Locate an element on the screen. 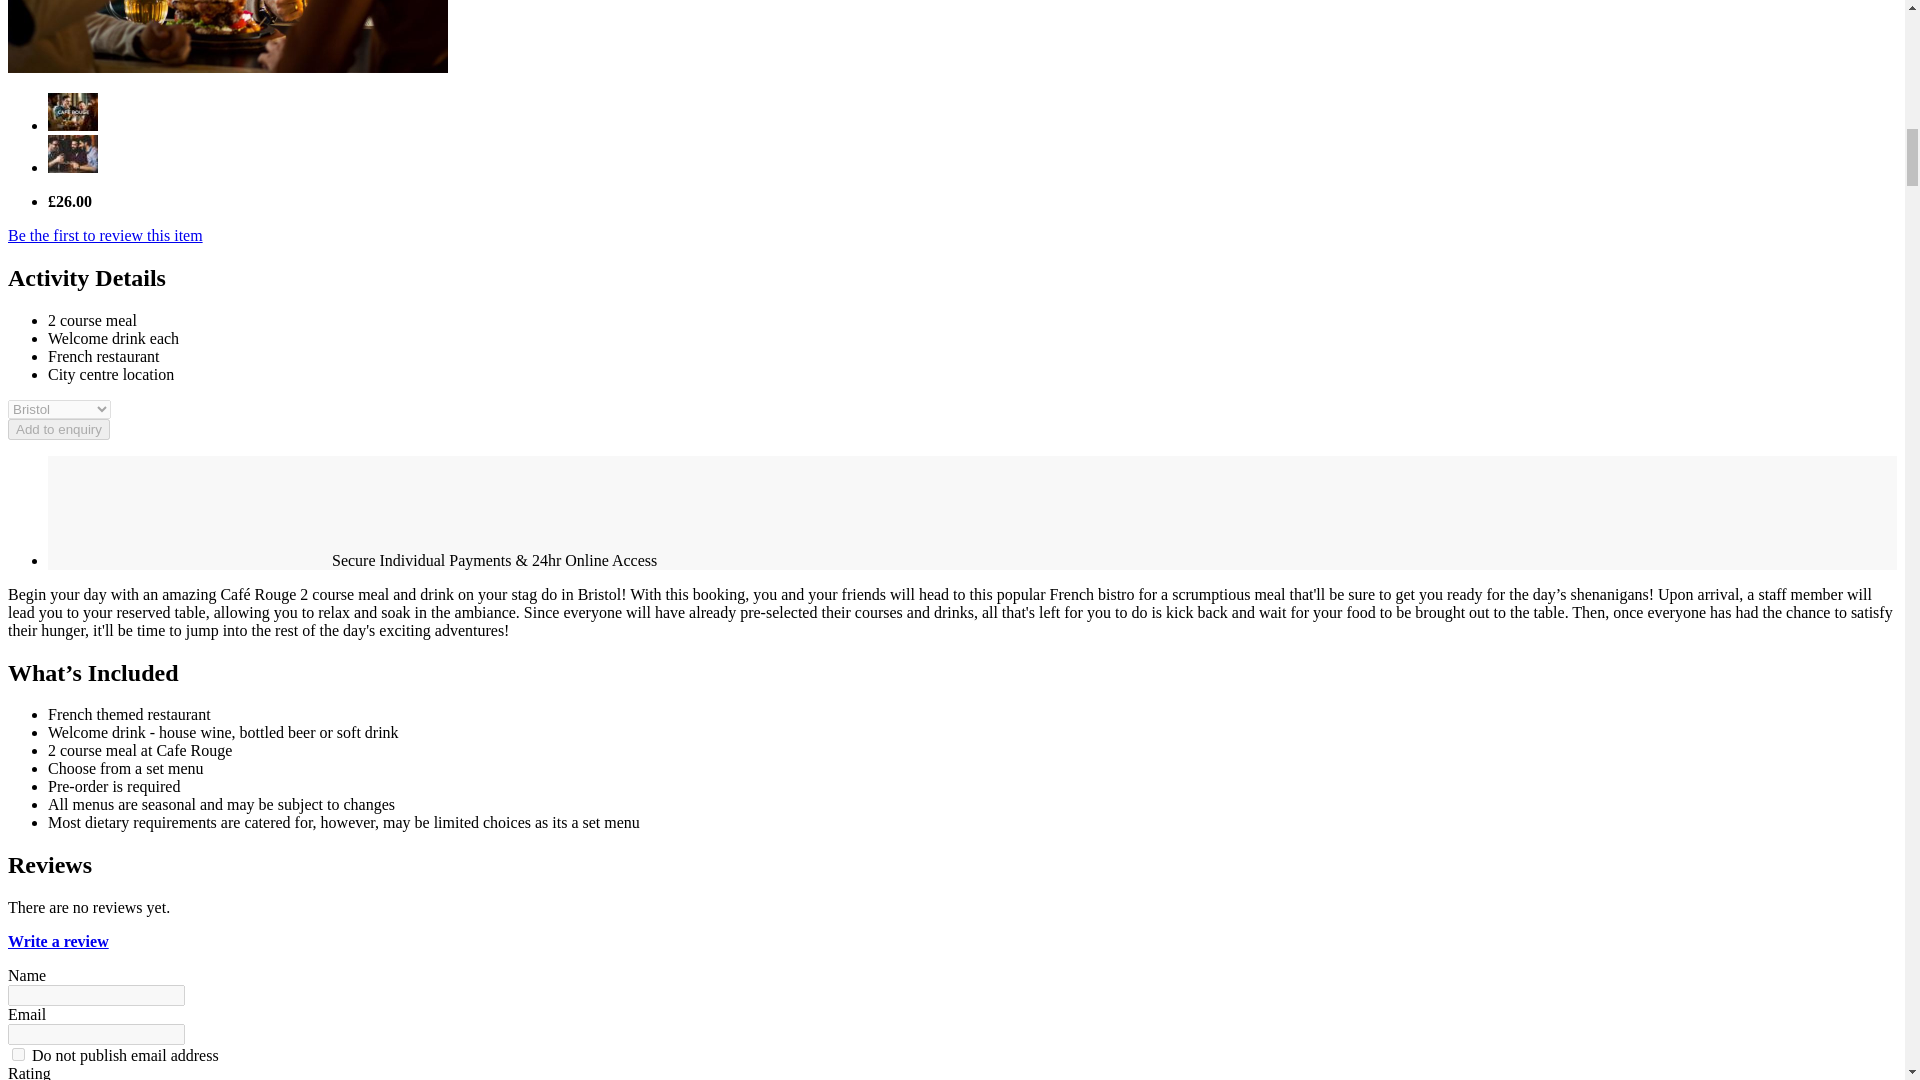 This screenshot has width=1920, height=1080. French Meal Cafe Rouge Stag Experience is located at coordinates (72, 167).